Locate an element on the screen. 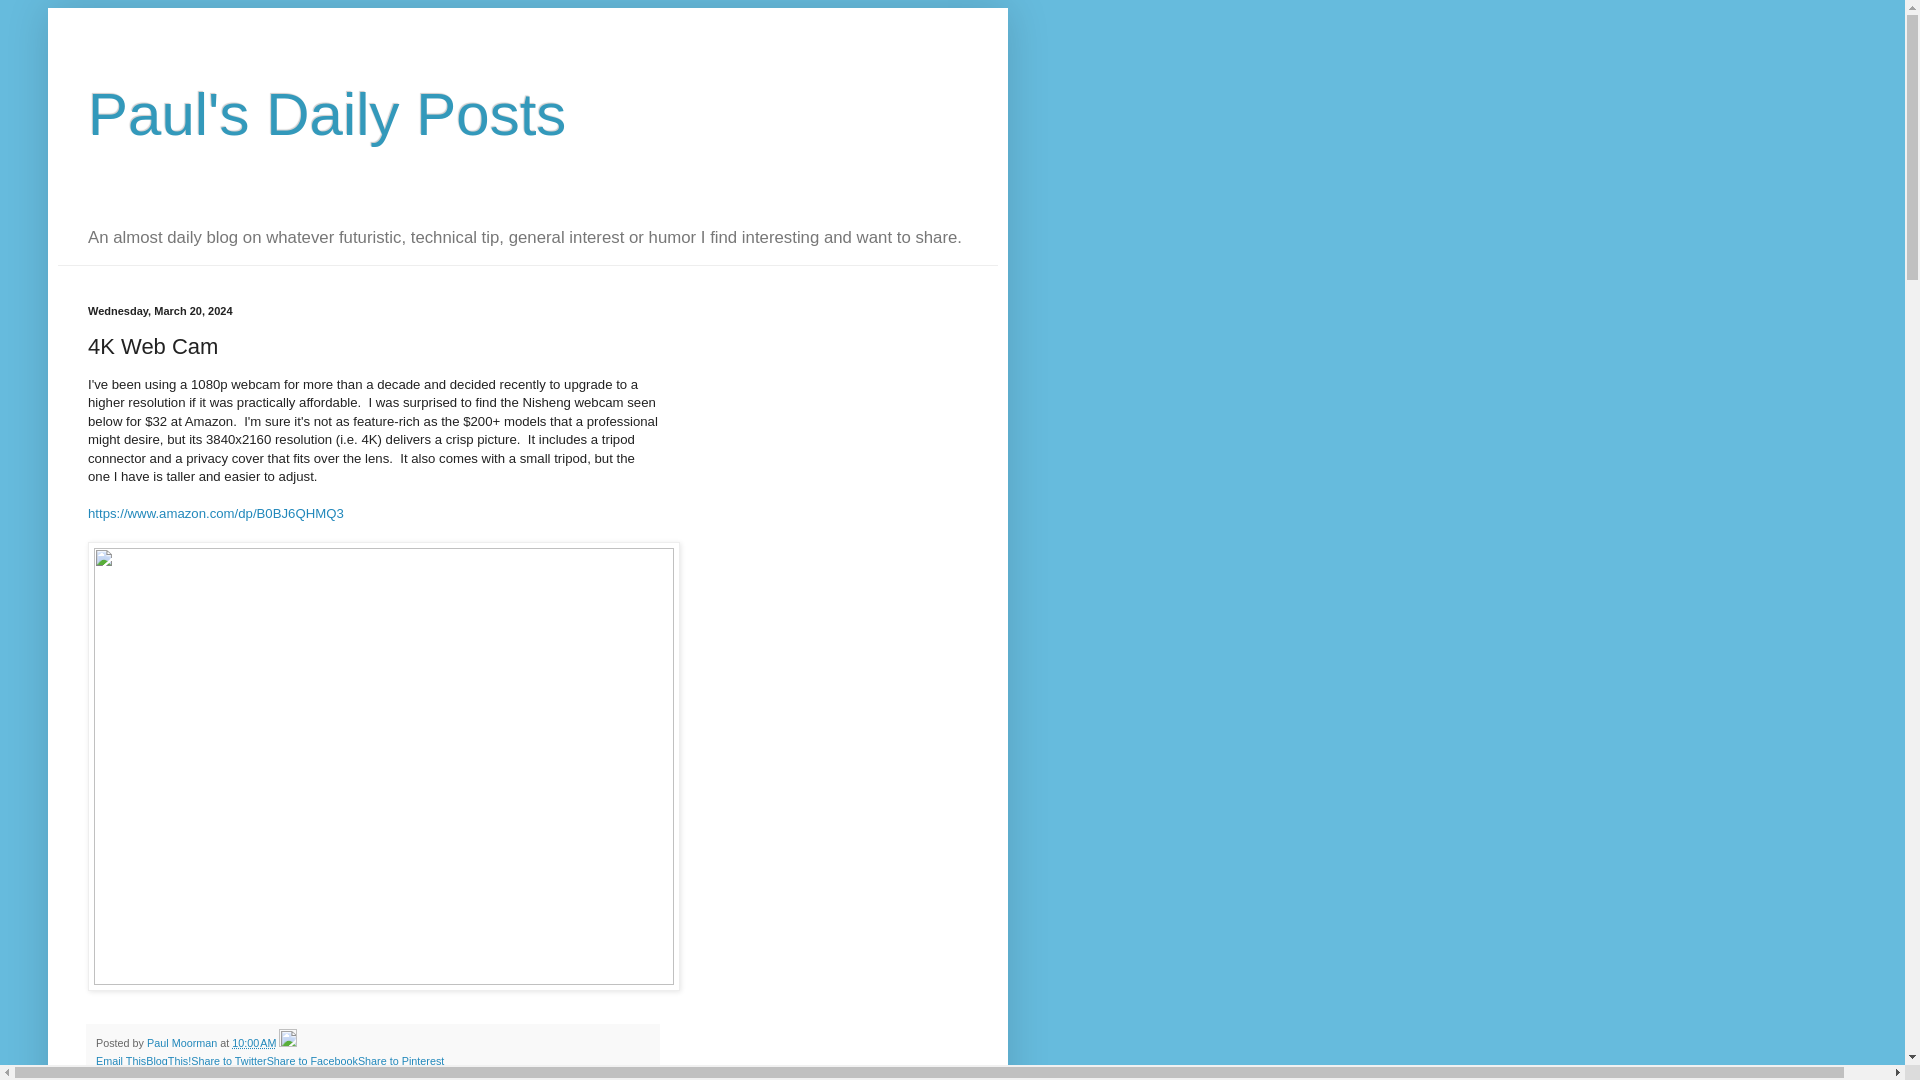 This screenshot has height=1080, width=1920. permanent link is located at coordinates (254, 1042).